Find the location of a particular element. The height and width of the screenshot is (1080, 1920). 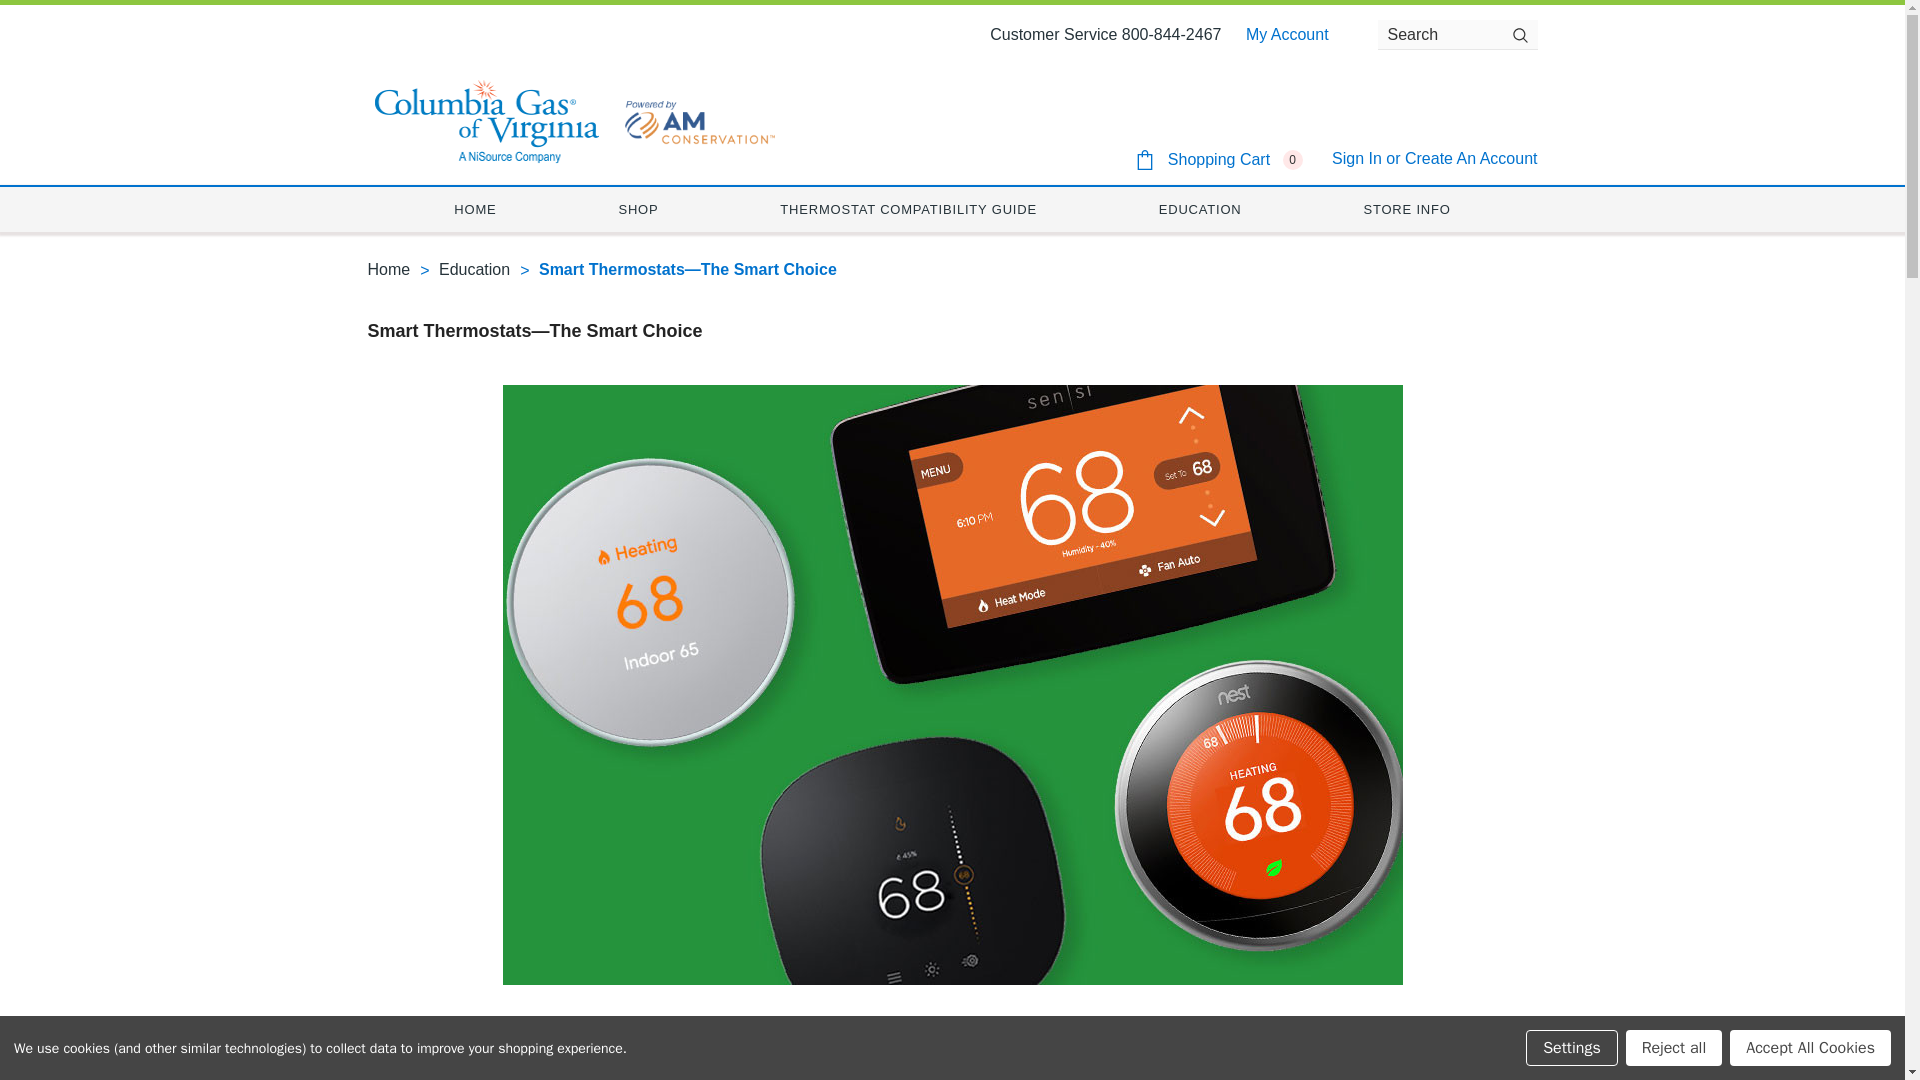

Shopping Cart 0 is located at coordinates (1218, 159).